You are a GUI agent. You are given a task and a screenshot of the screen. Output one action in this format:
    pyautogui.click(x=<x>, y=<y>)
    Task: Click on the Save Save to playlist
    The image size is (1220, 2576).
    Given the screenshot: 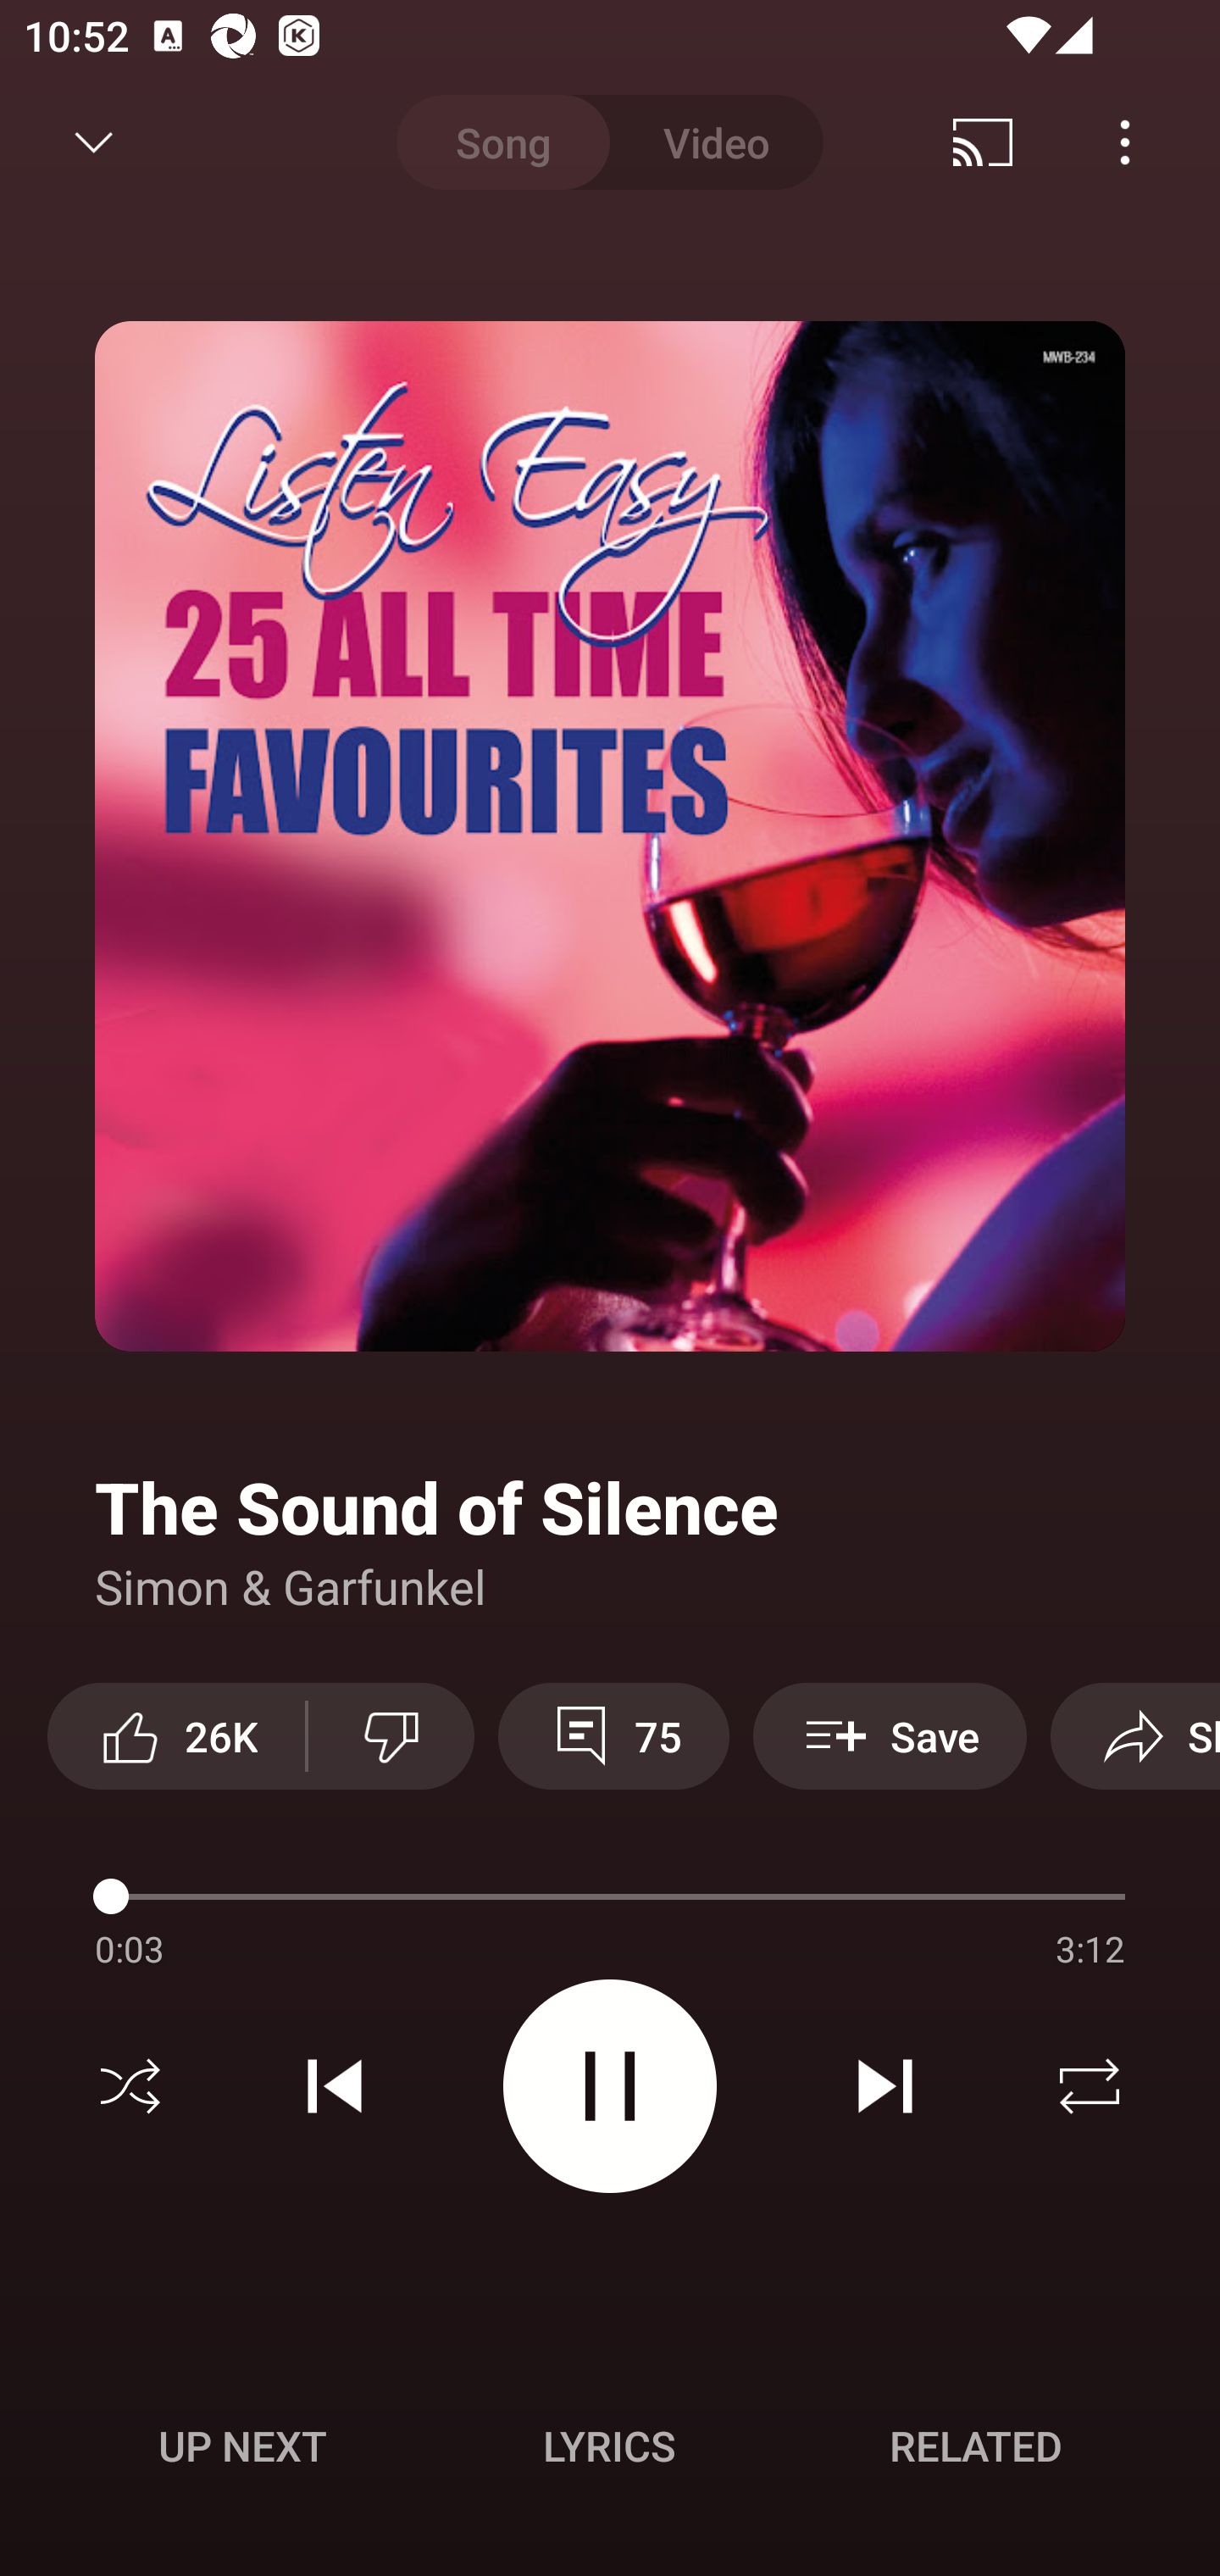 What is the action you would take?
    pyautogui.click(x=890, y=1735)
    